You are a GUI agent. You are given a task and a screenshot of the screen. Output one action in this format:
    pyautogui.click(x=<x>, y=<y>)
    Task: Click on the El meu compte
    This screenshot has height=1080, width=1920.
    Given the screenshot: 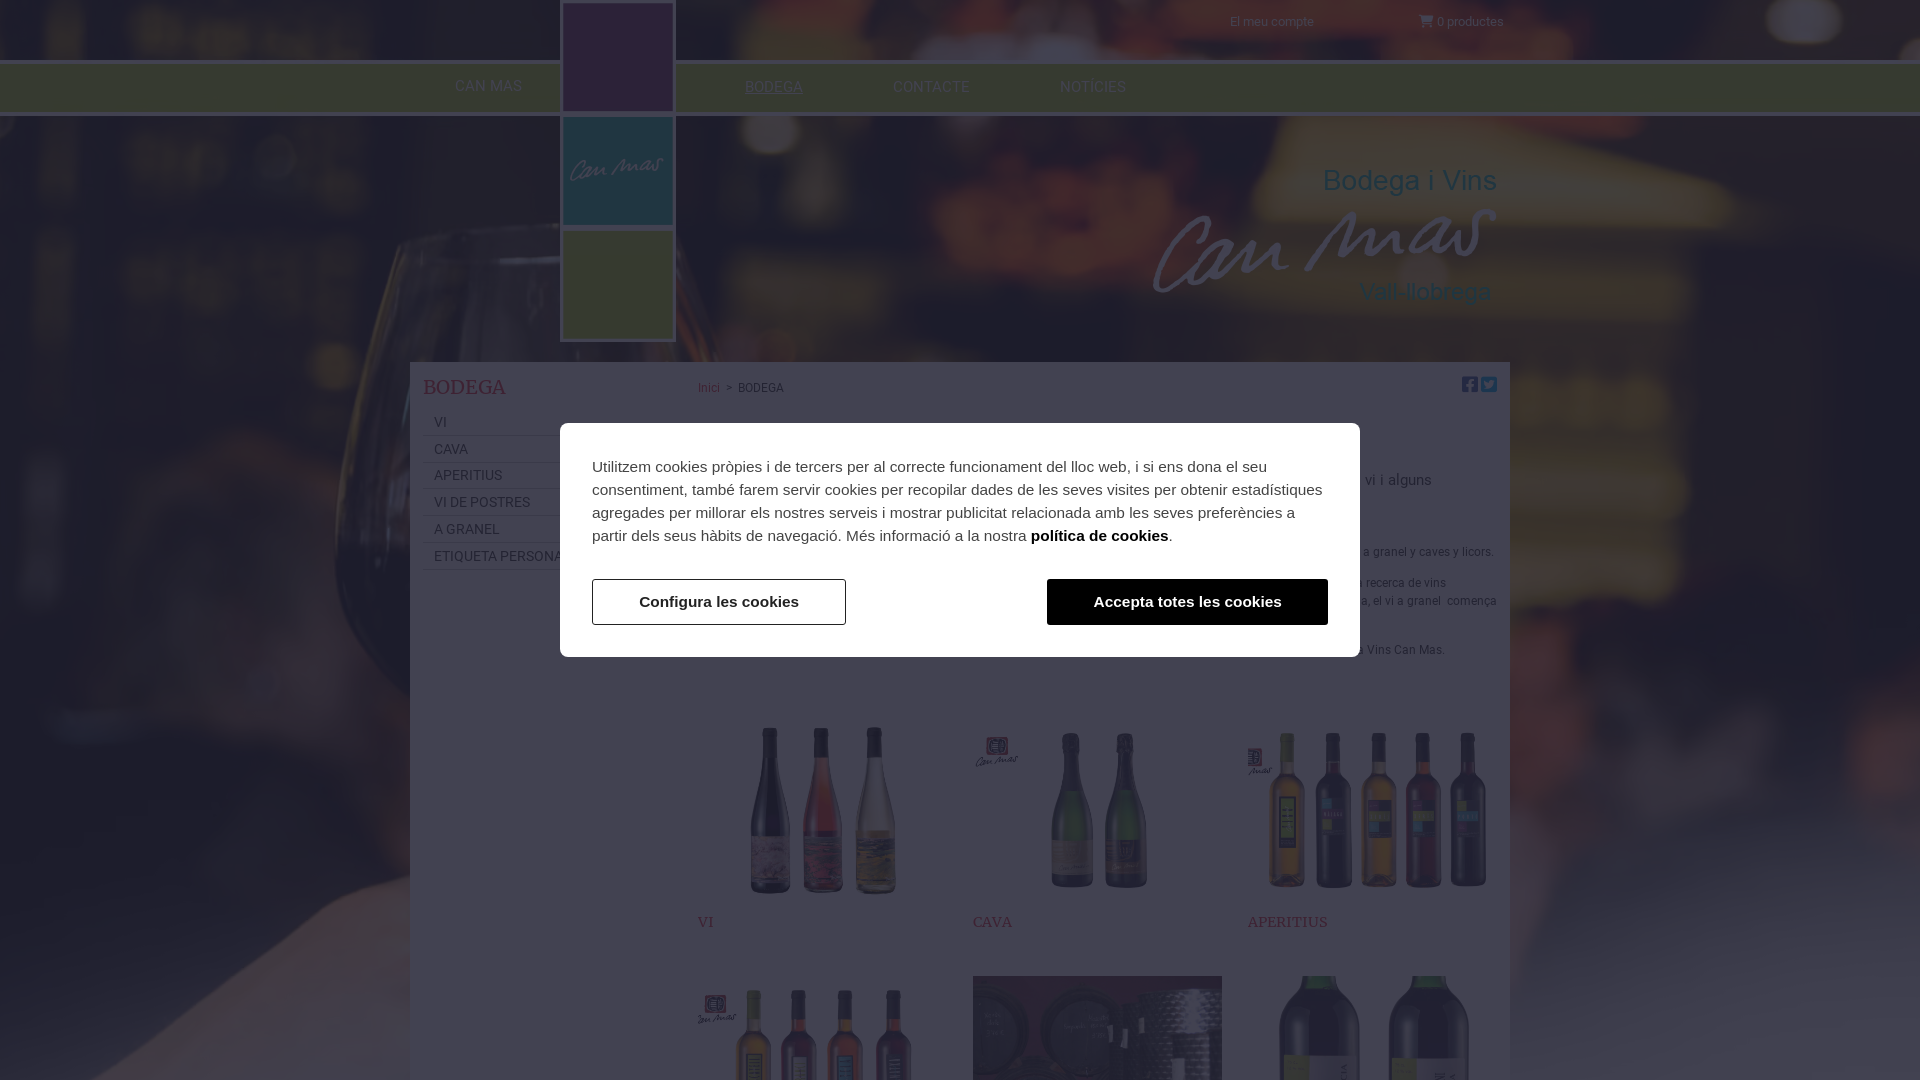 What is the action you would take?
    pyautogui.click(x=1272, y=22)
    